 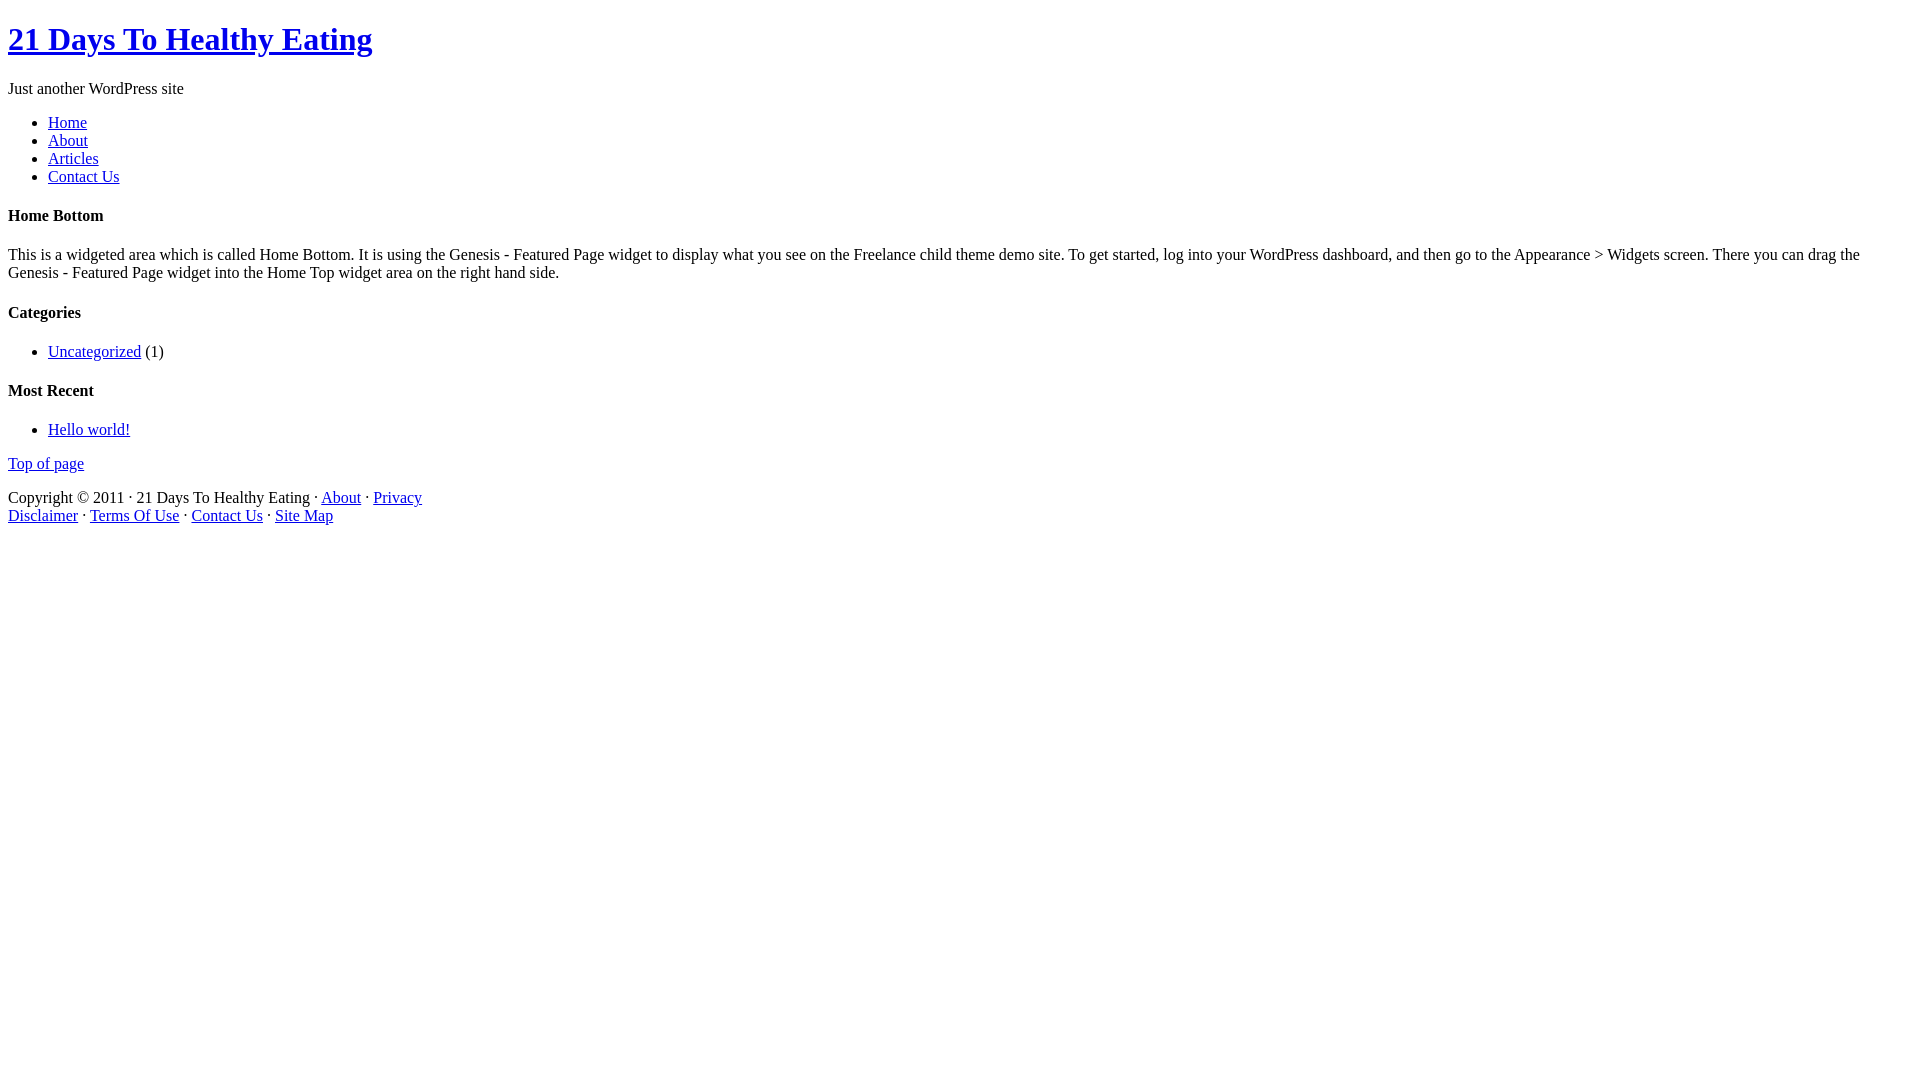 I want to click on Terms Of Use, so click(x=135, y=516).